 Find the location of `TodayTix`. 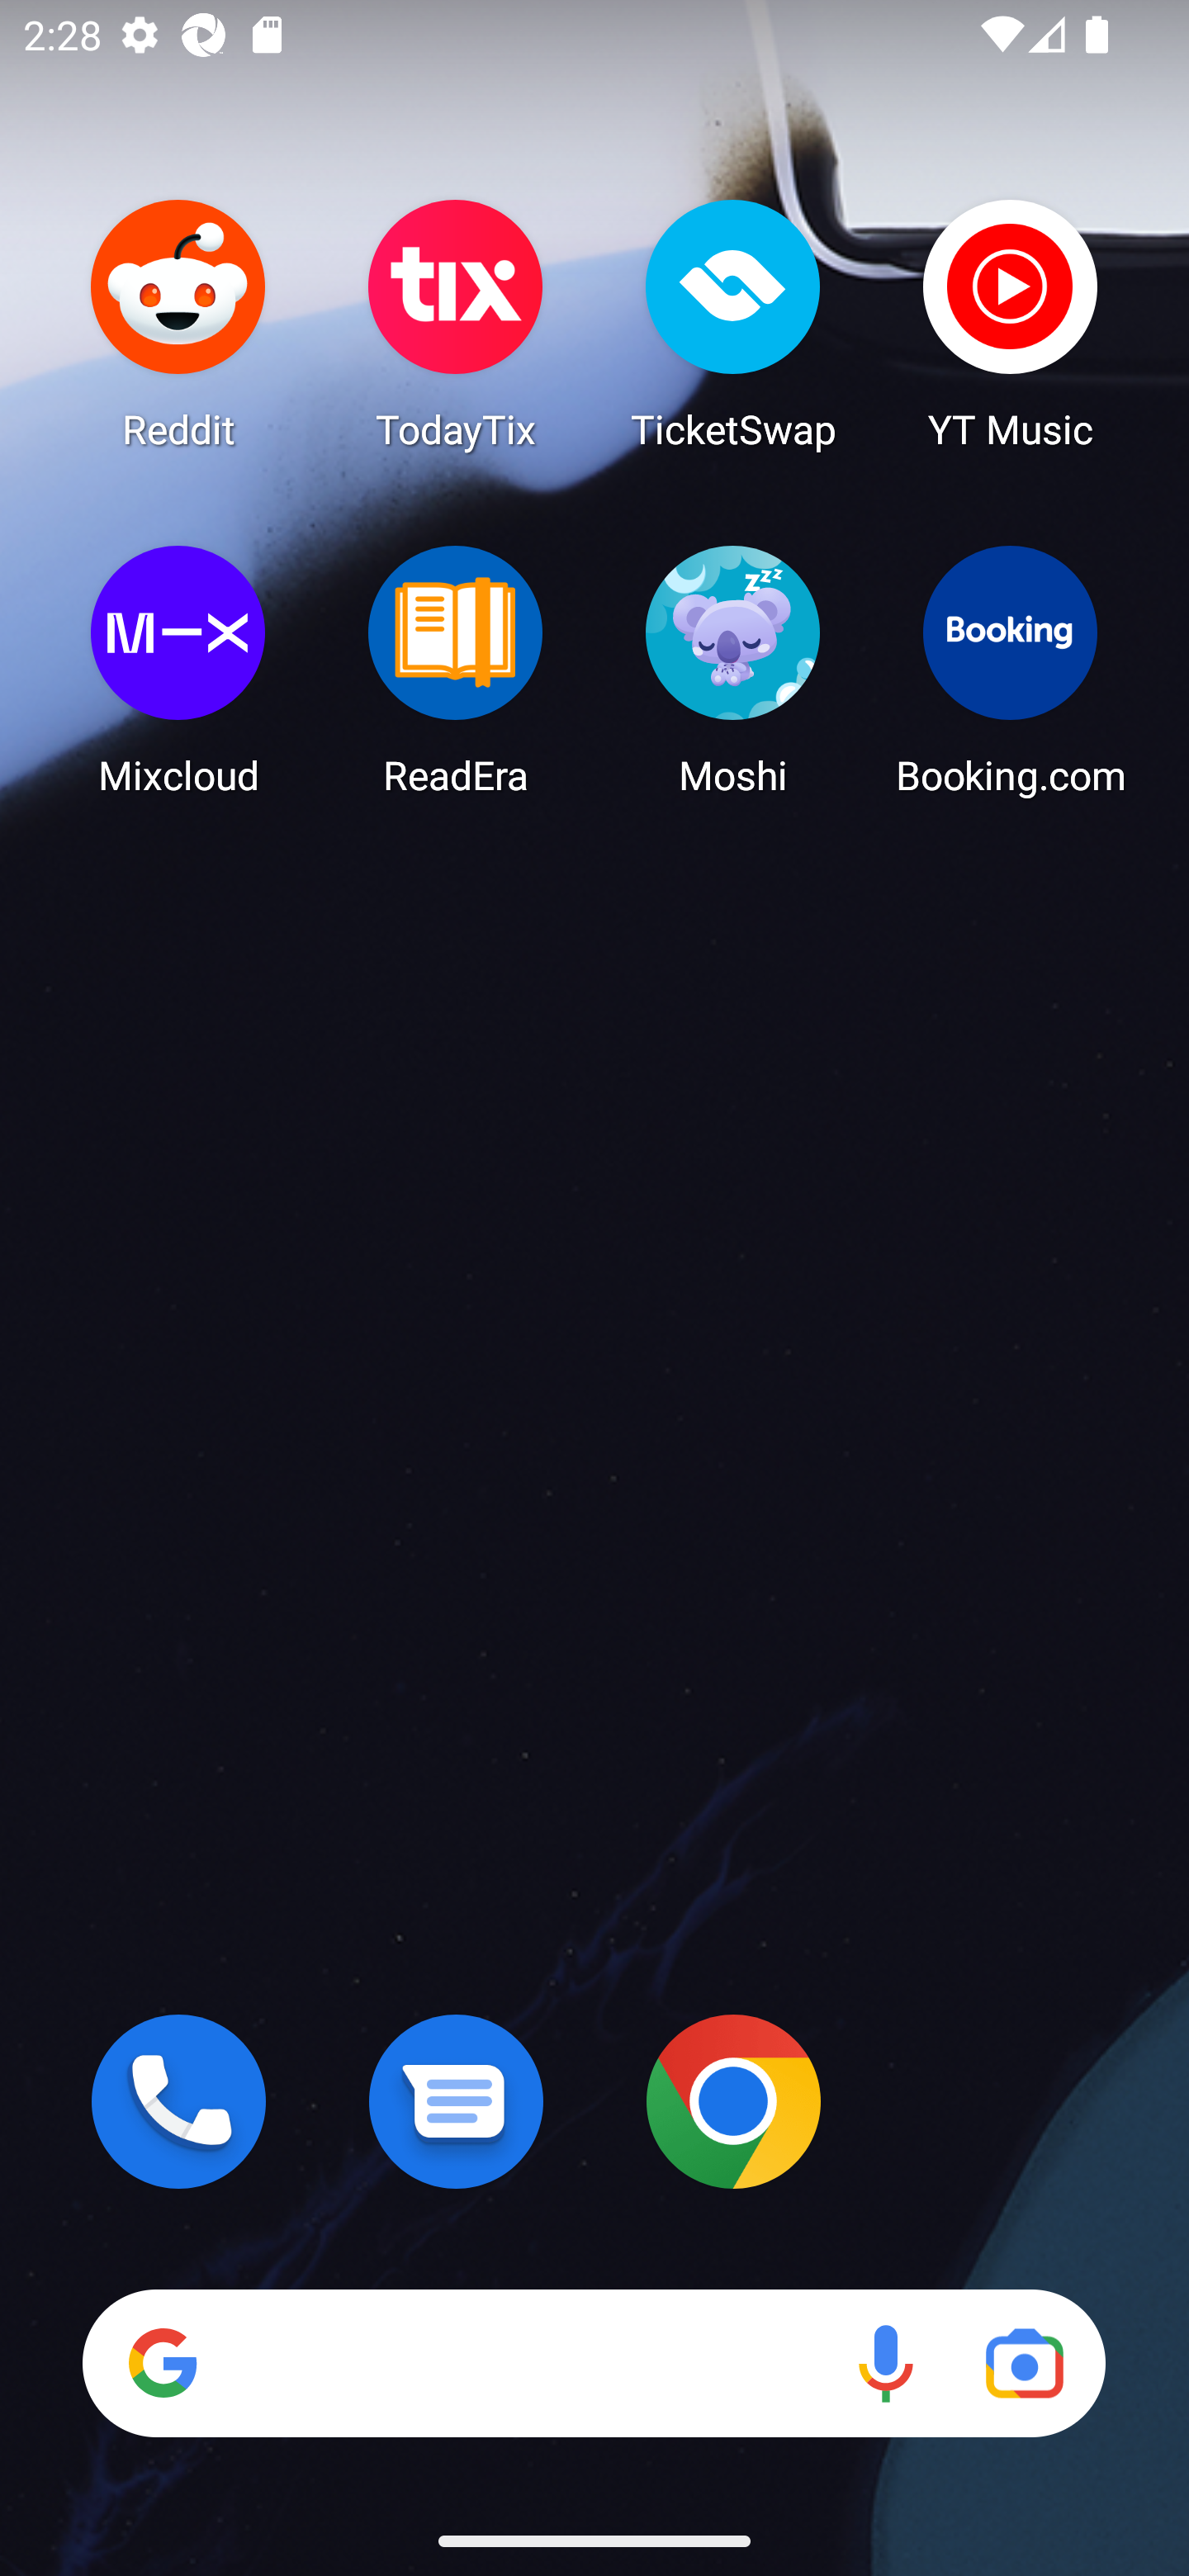

TodayTix is located at coordinates (456, 324).